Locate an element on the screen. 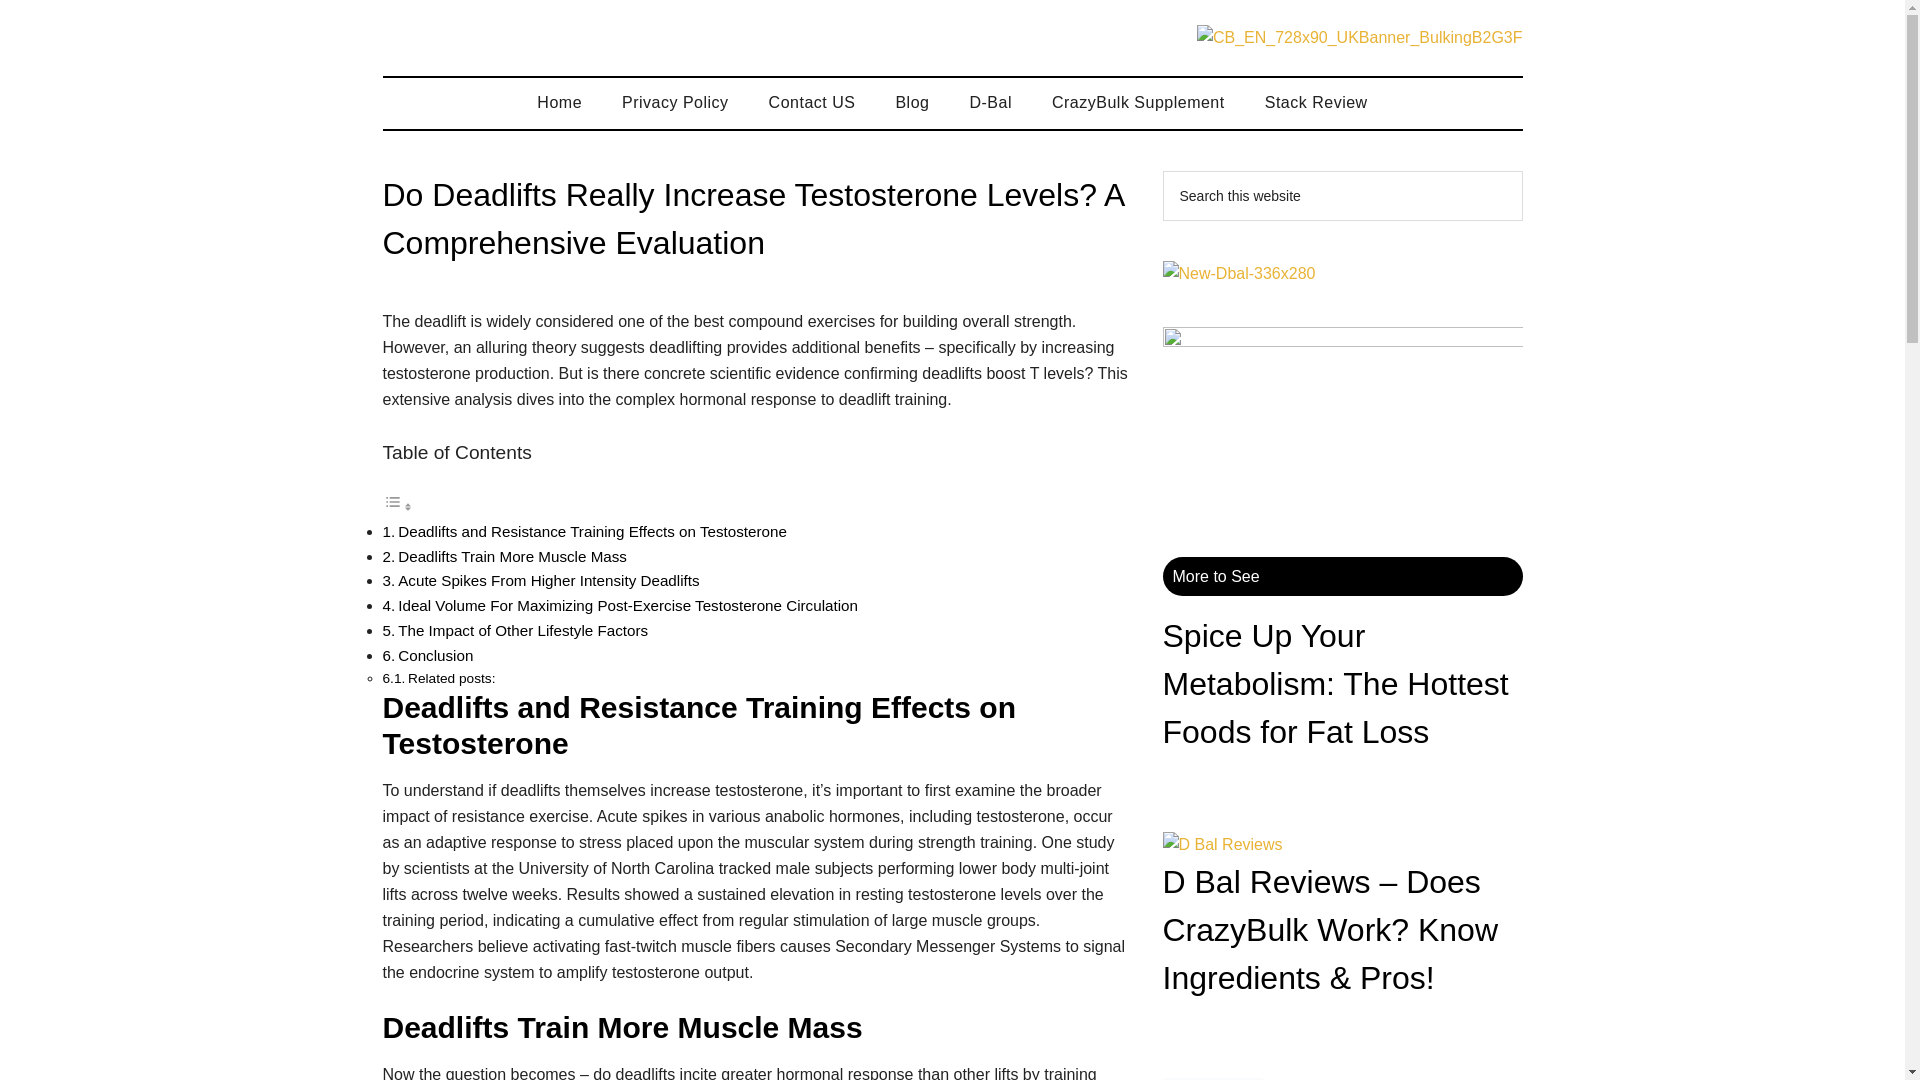 The image size is (1920, 1080). D-Bal is located at coordinates (990, 102).